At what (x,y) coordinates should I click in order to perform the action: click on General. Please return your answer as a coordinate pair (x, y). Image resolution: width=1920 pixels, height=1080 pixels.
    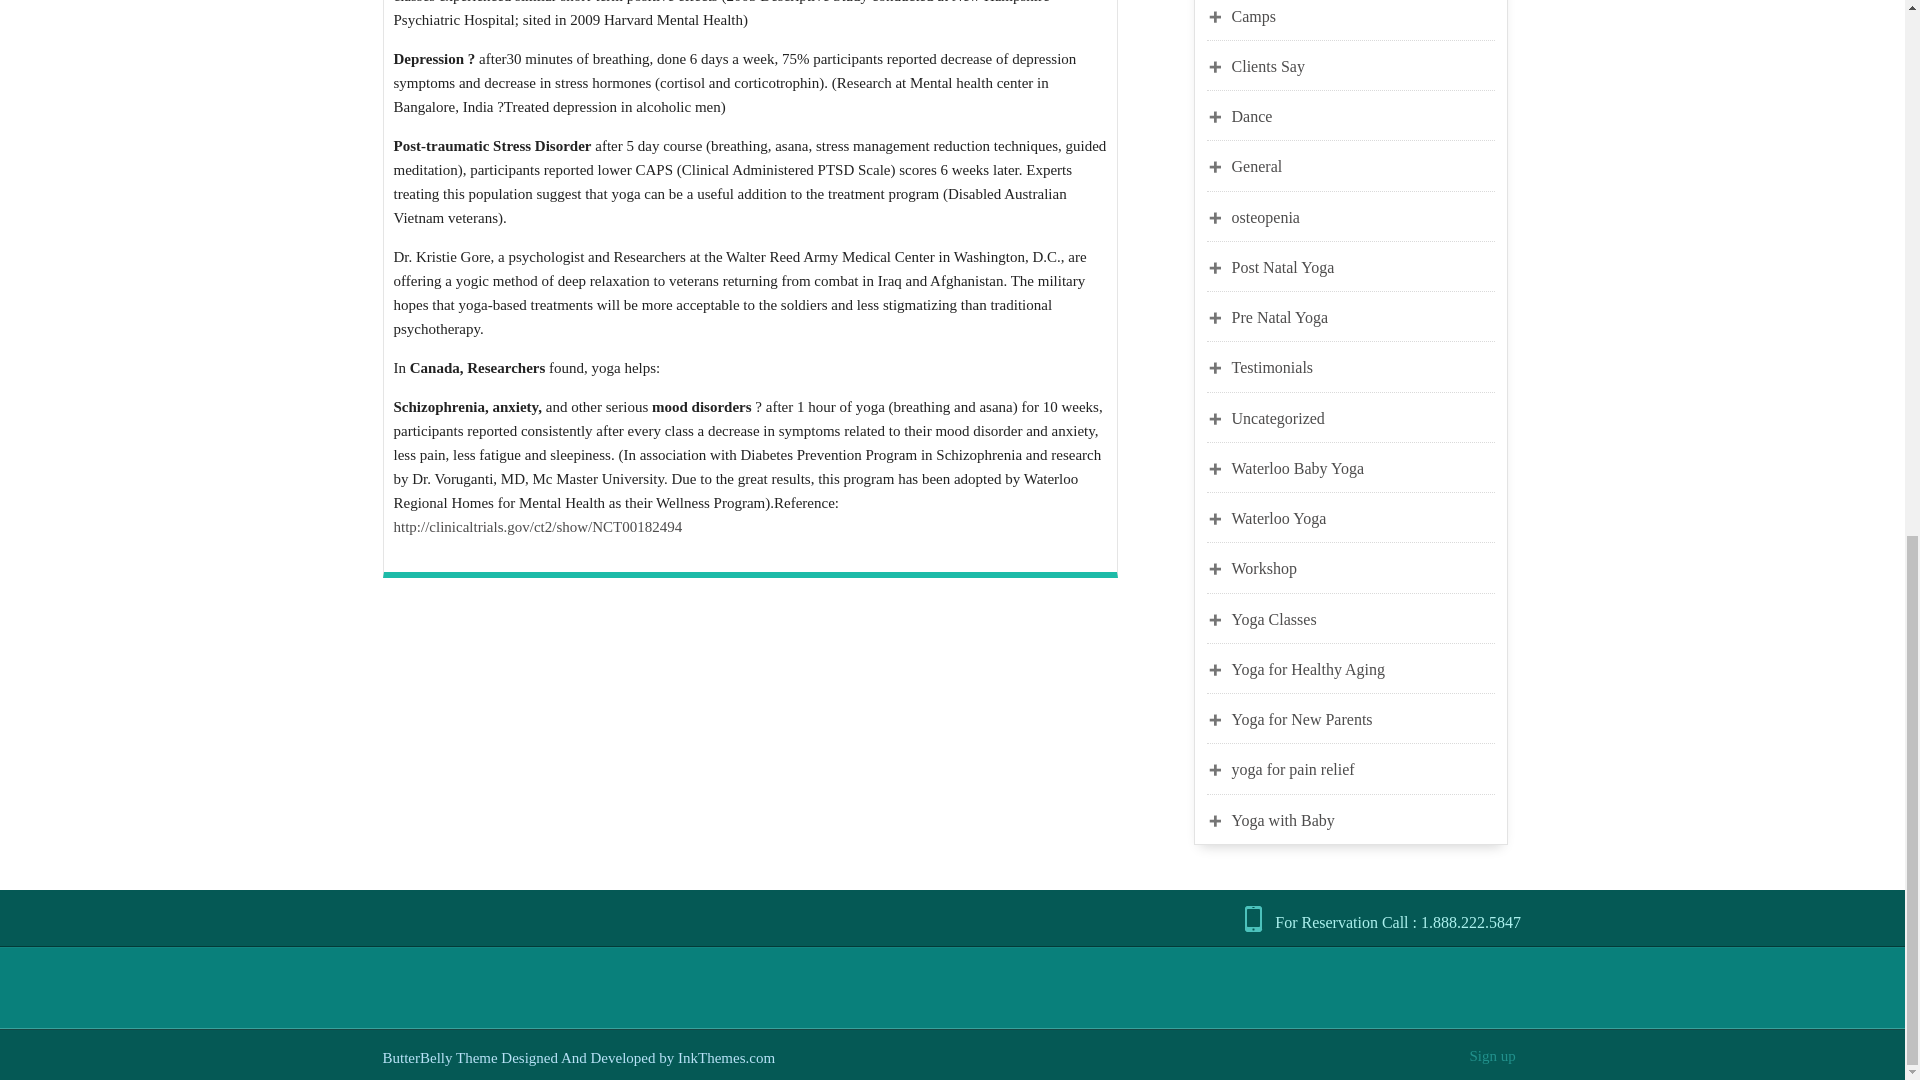
    Looking at the image, I should click on (1364, 166).